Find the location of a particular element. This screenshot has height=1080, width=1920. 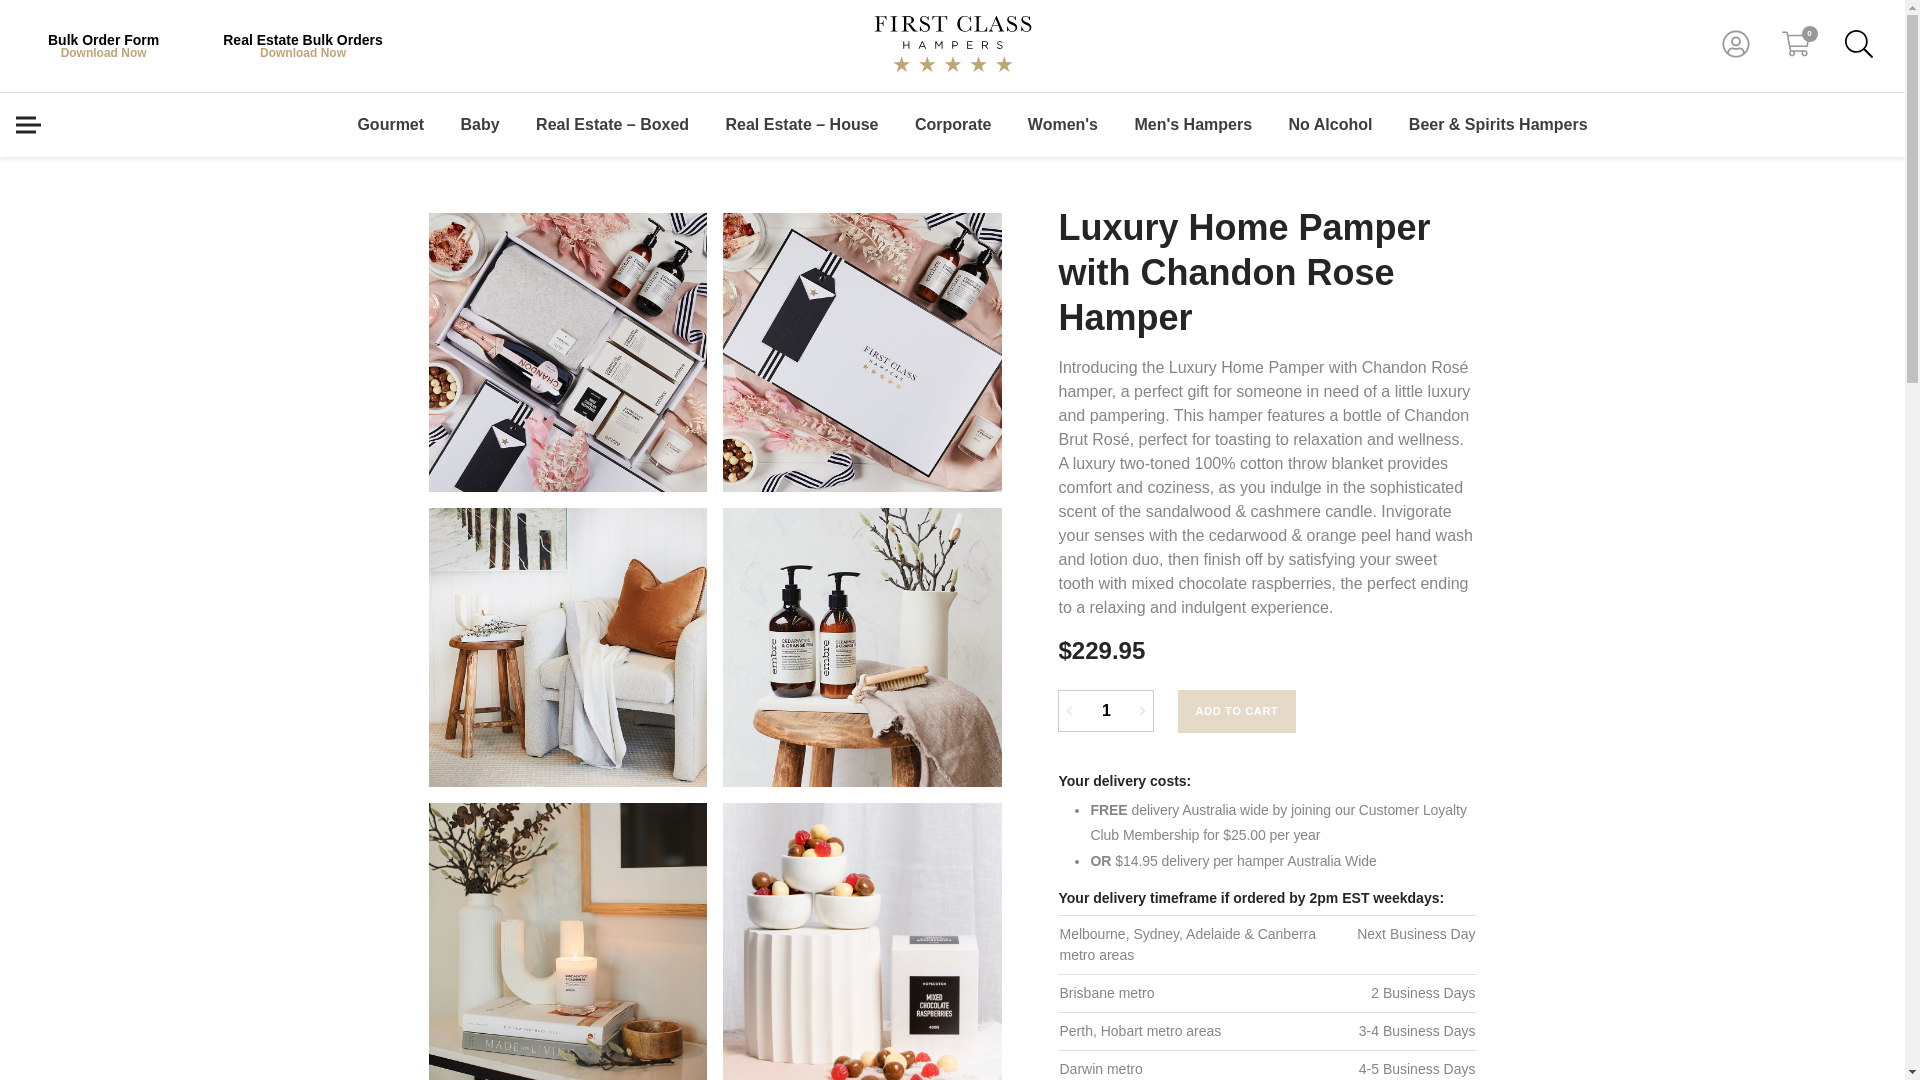

Baby is located at coordinates (480, 124).